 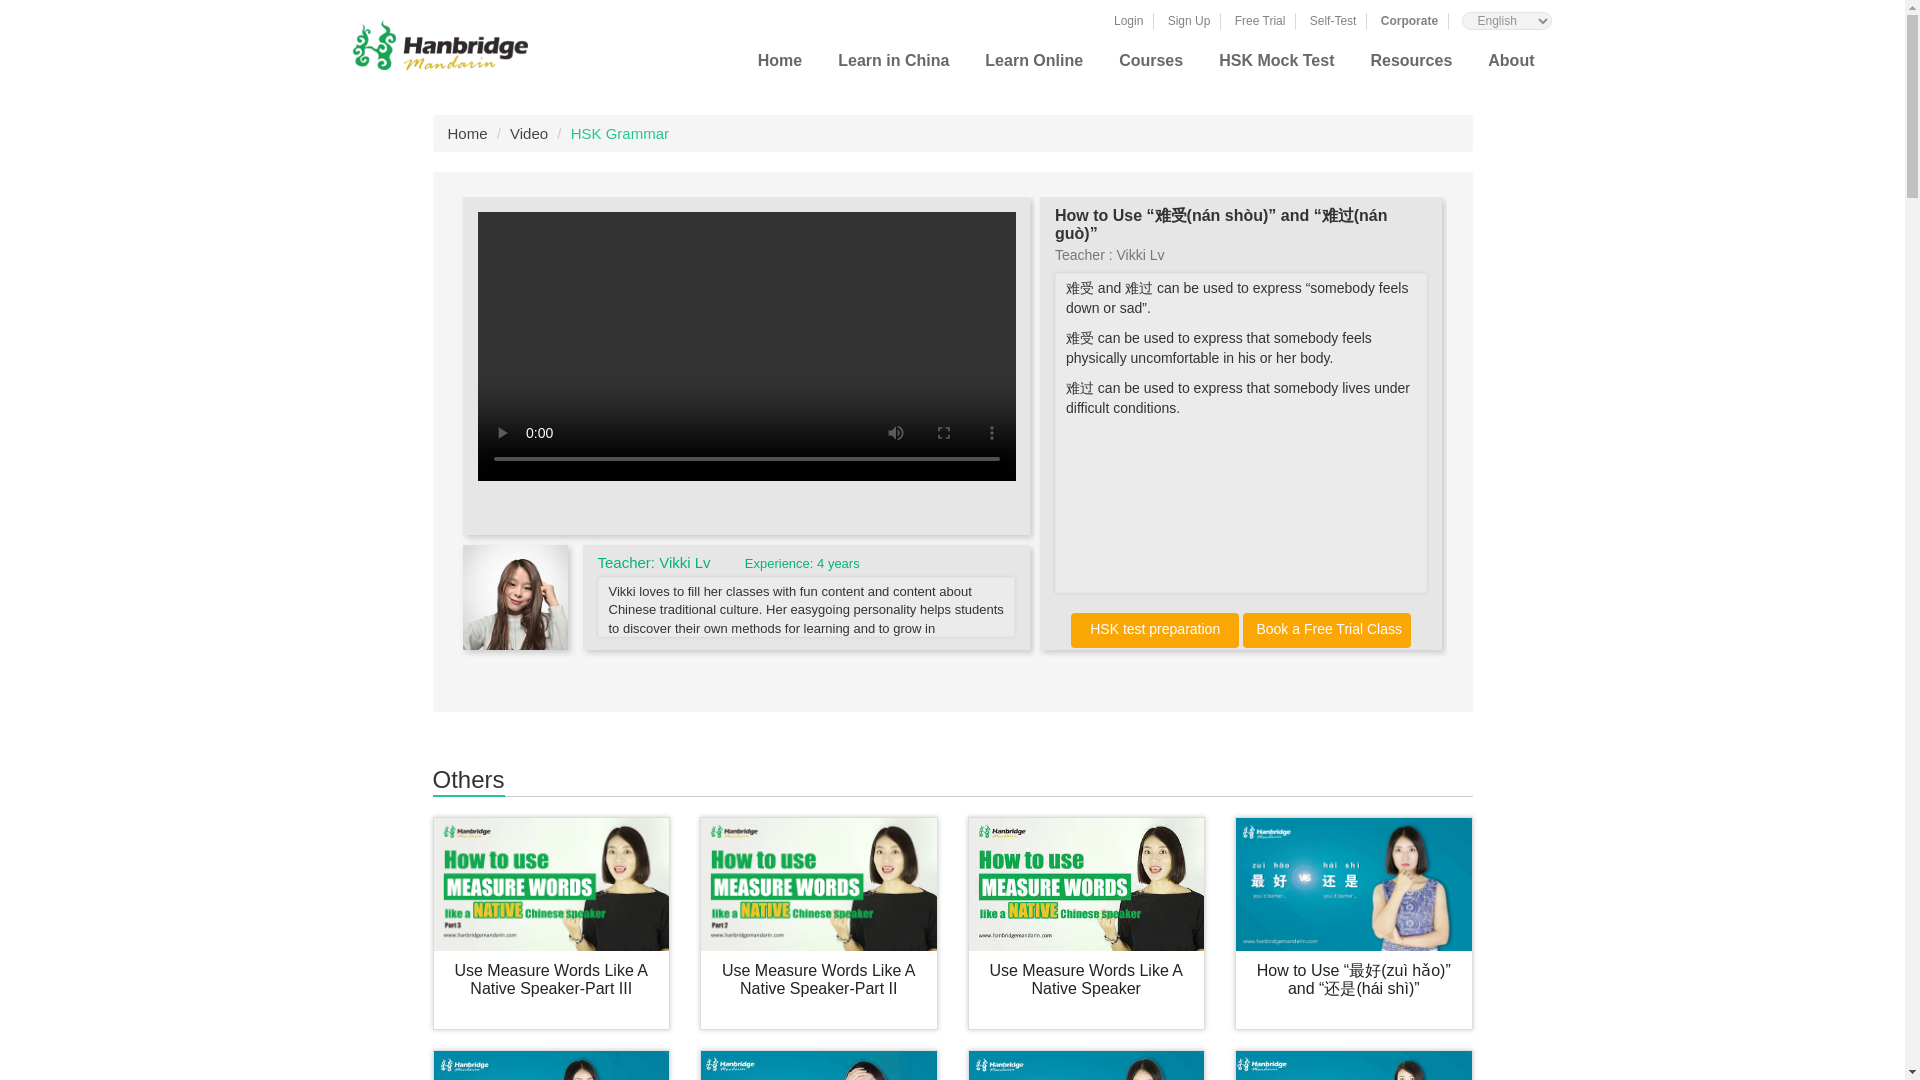 What do you see at coordinates (1409, 21) in the screenshot?
I see `Corporate` at bounding box center [1409, 21].